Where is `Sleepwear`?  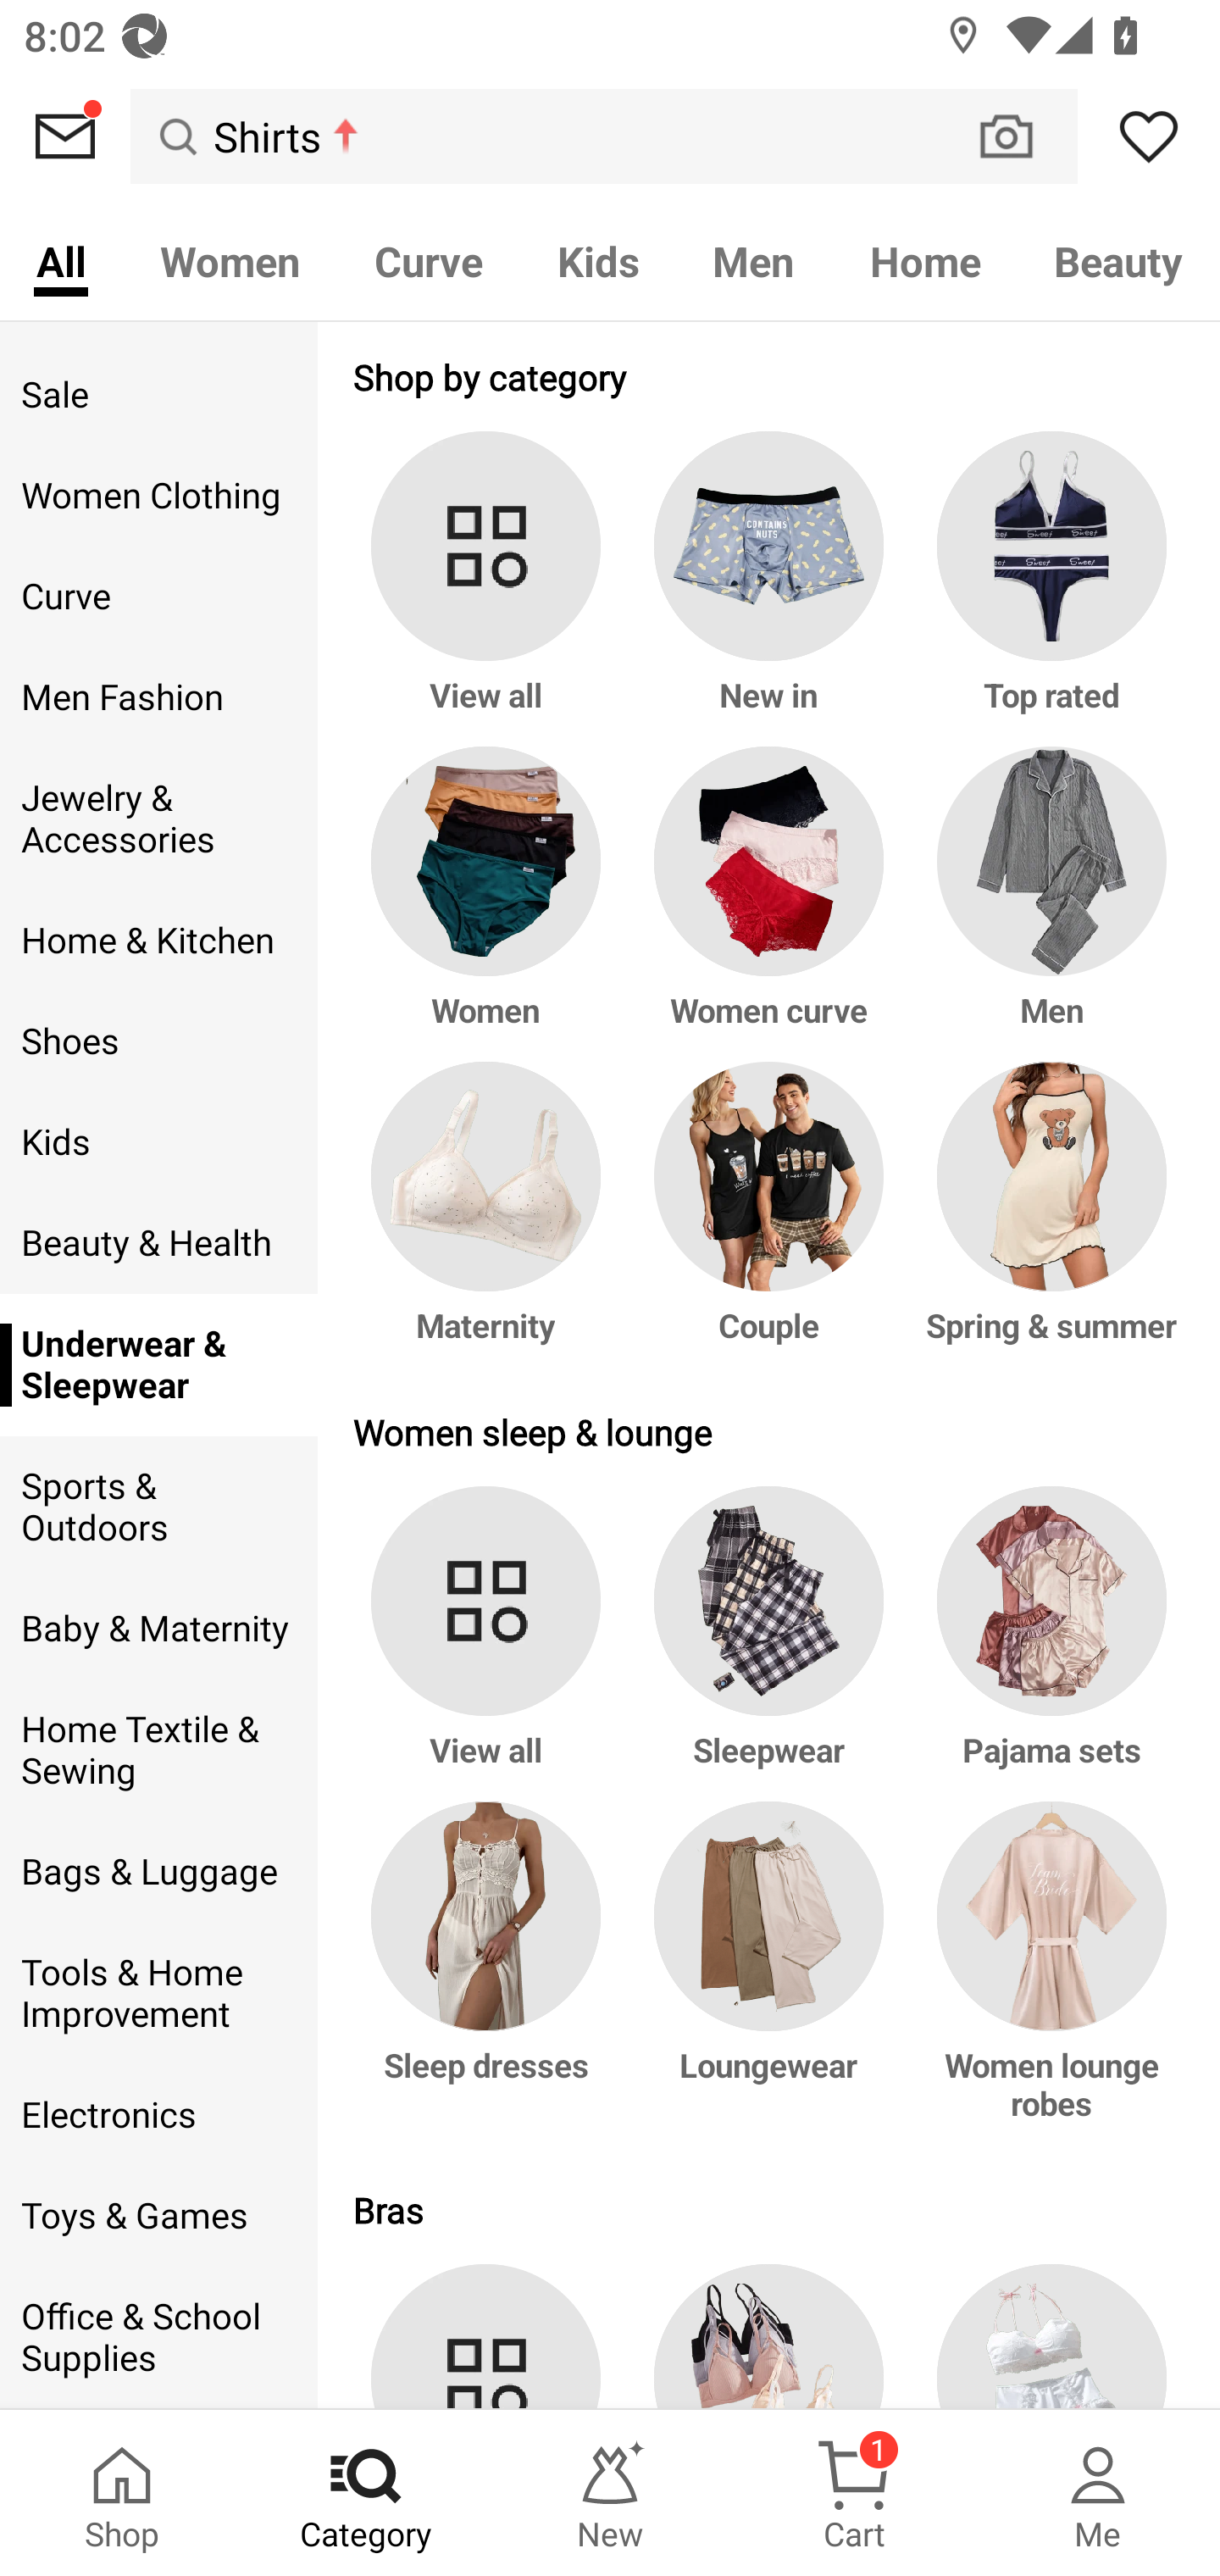
Sleepwear is located at coordinates (769, 1643).